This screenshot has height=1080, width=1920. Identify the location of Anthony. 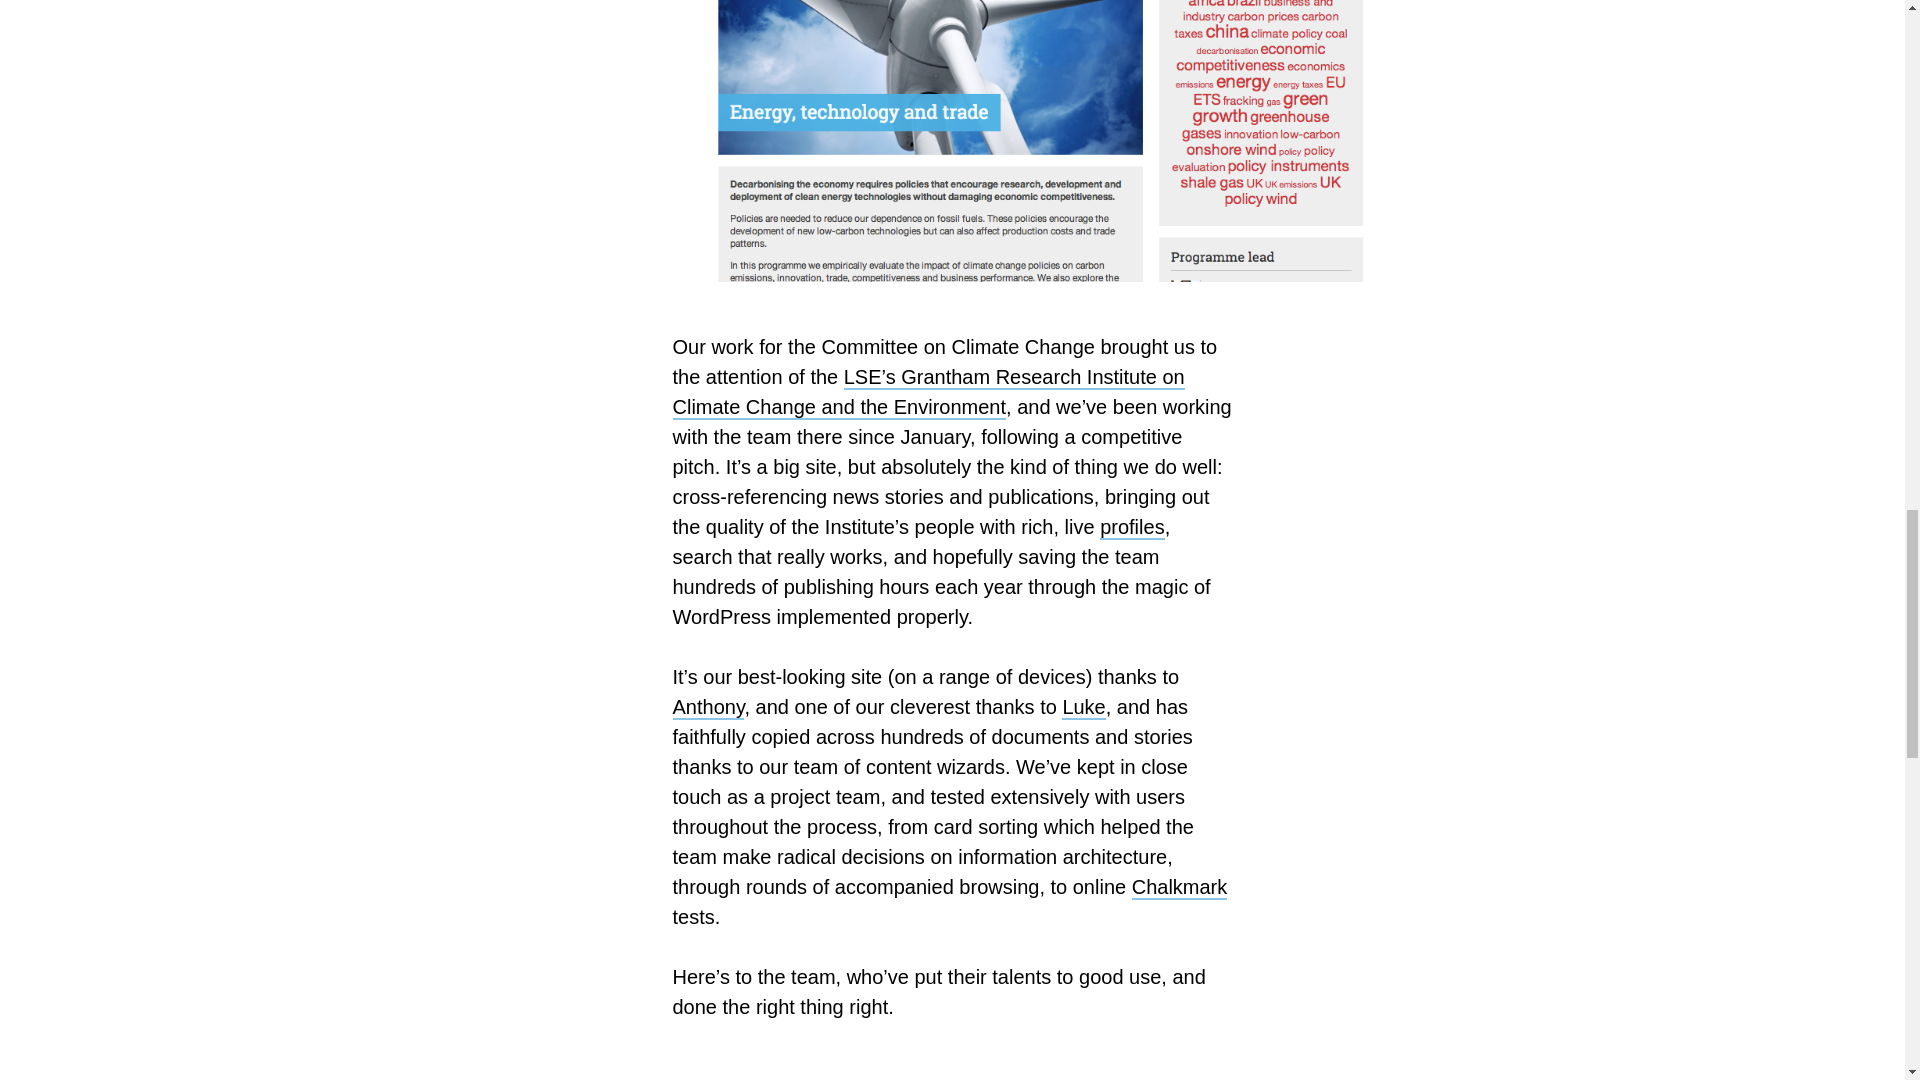
(708, 708).